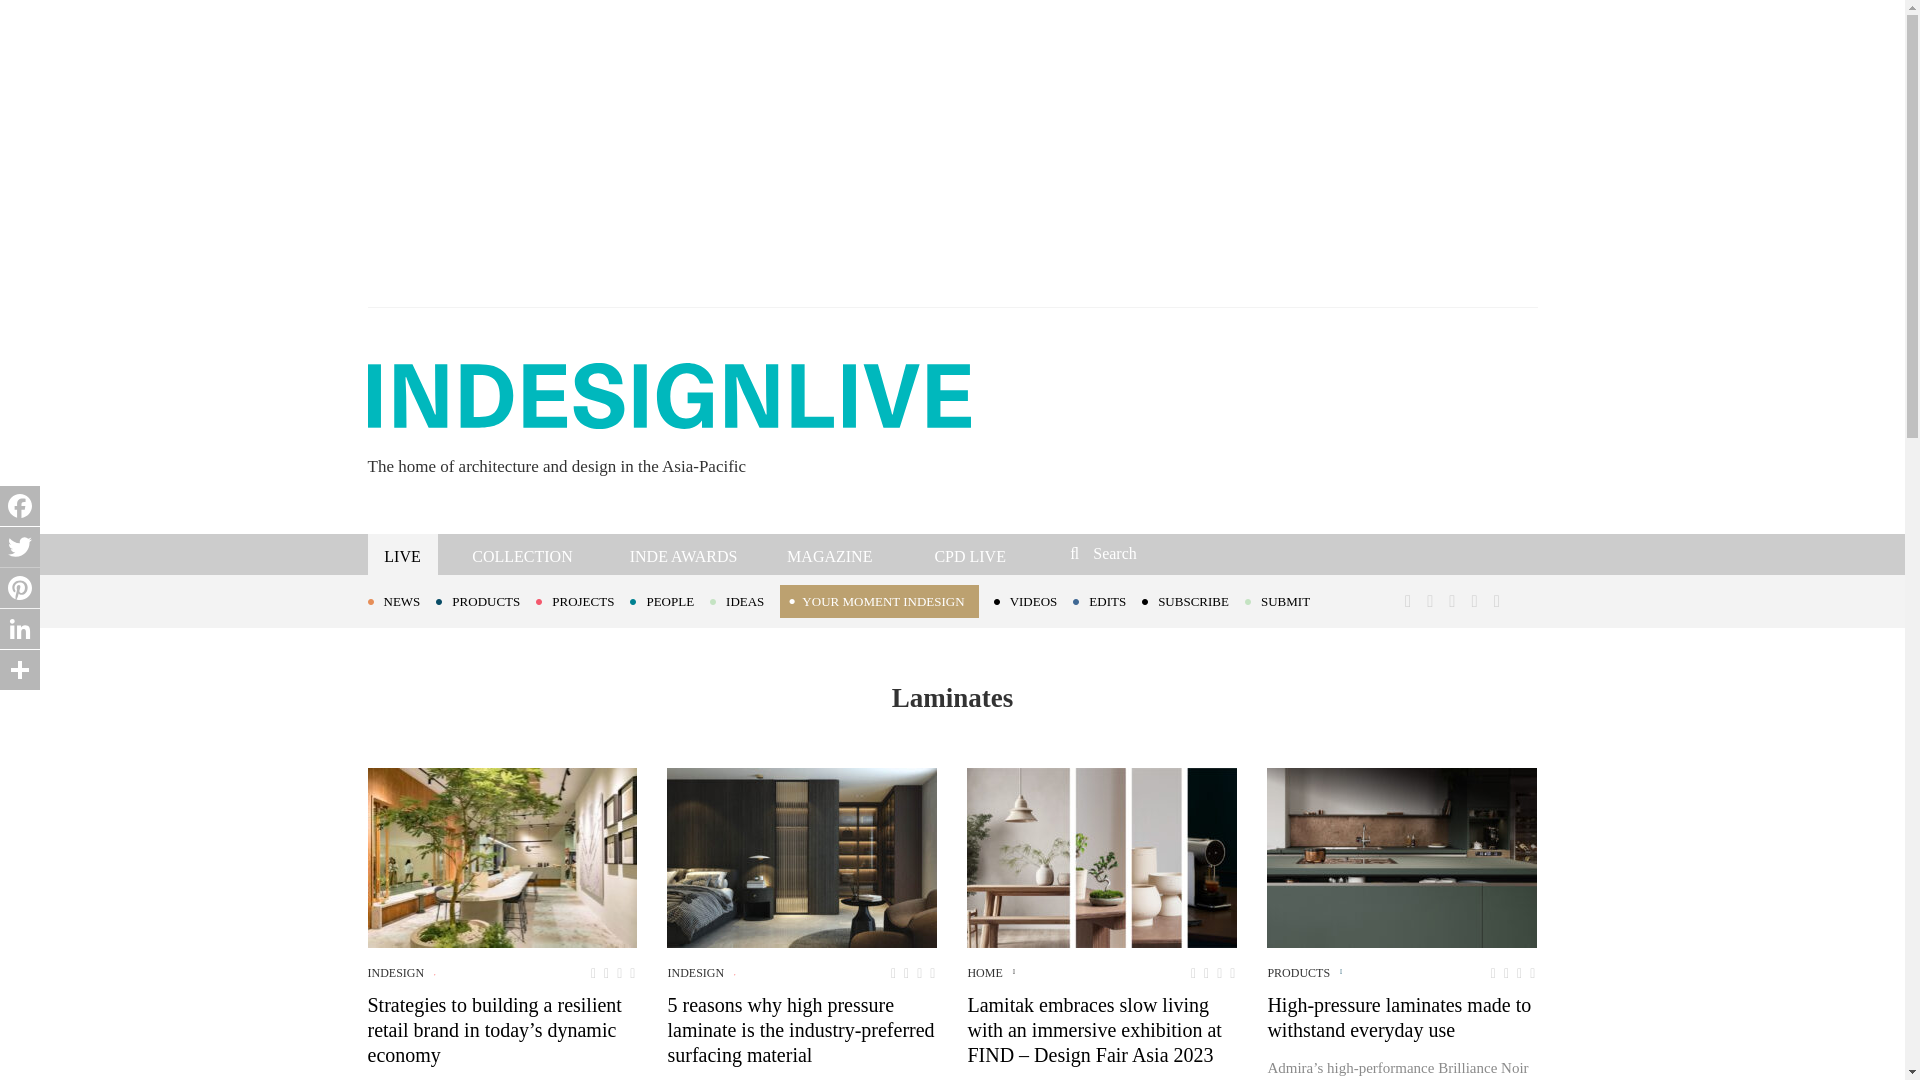 The height and width of the screenshot is (1080, 1920). Describe the element at coordinates (485, 600) in the screenshot. I see `PRODUCTS` at that location.